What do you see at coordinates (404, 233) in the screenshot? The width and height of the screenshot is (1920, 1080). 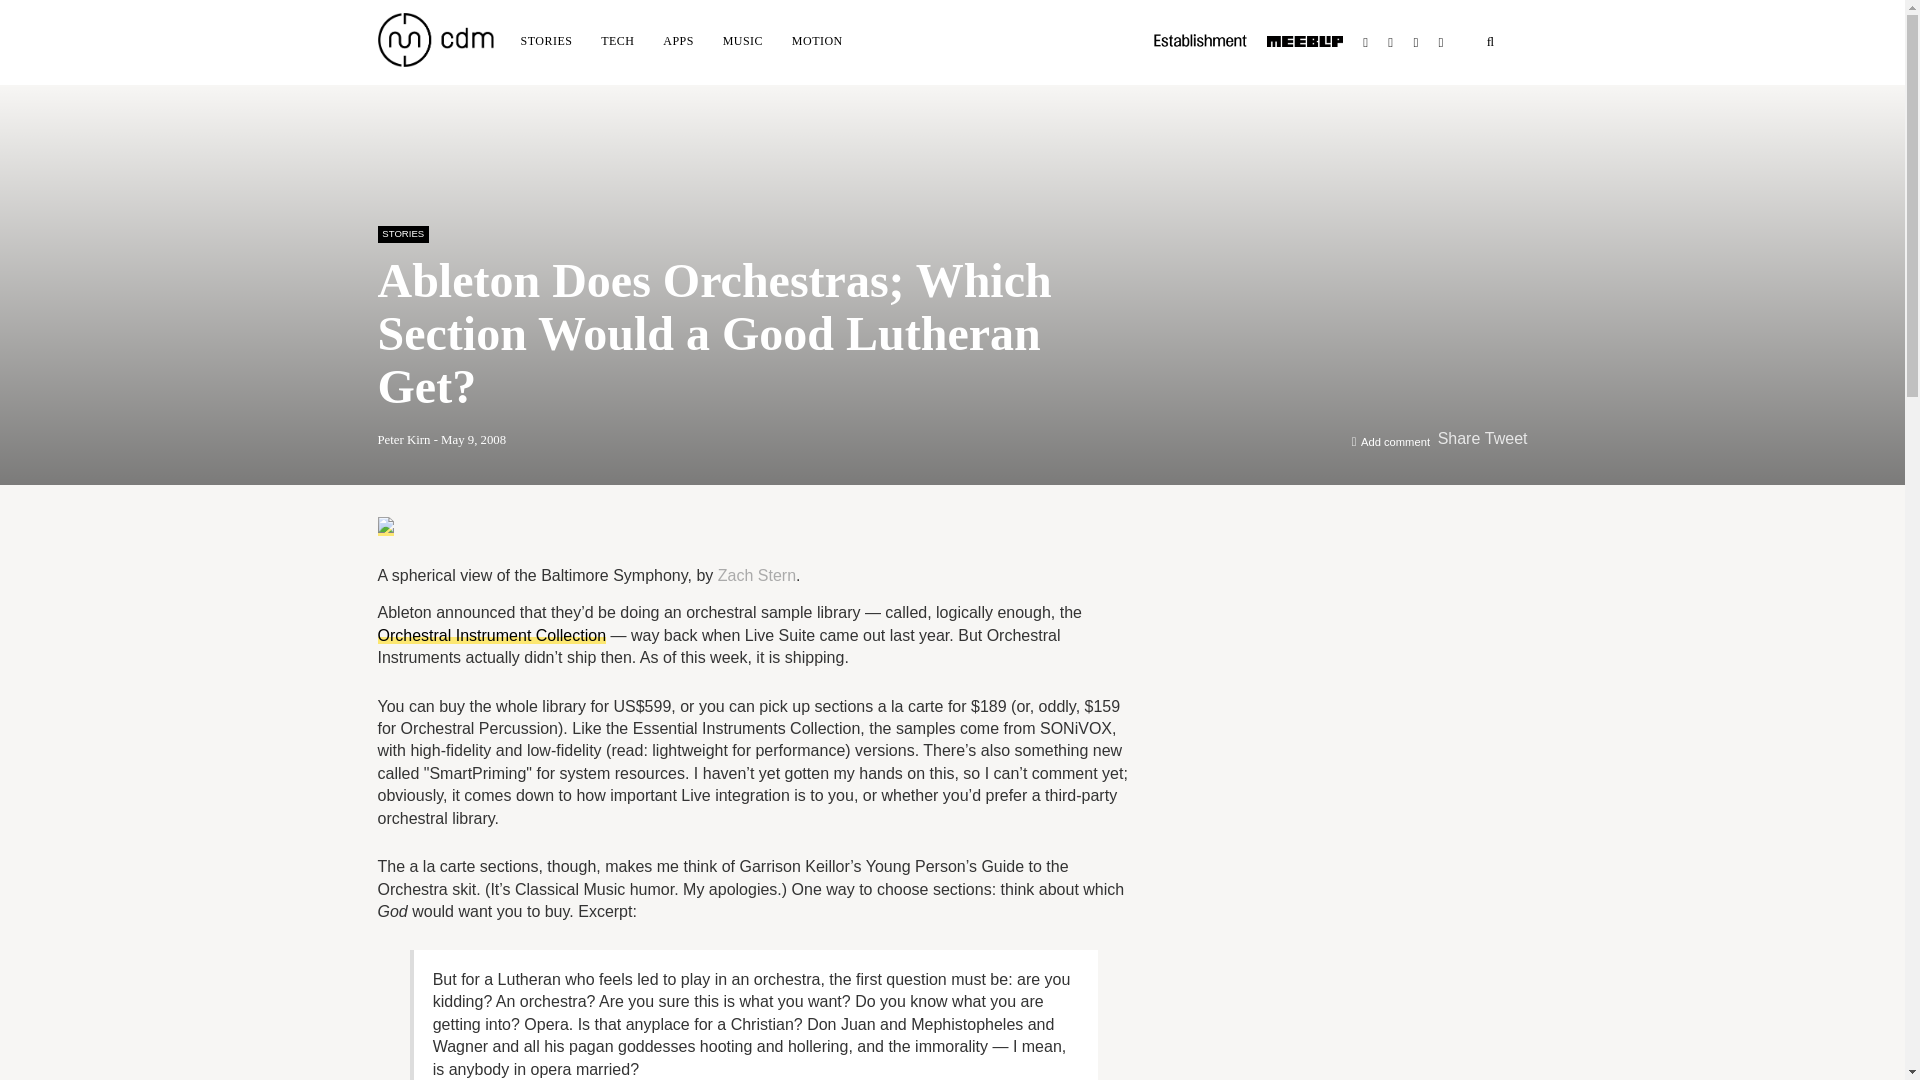 I see `STORIES` at bounding box center [404, 233].